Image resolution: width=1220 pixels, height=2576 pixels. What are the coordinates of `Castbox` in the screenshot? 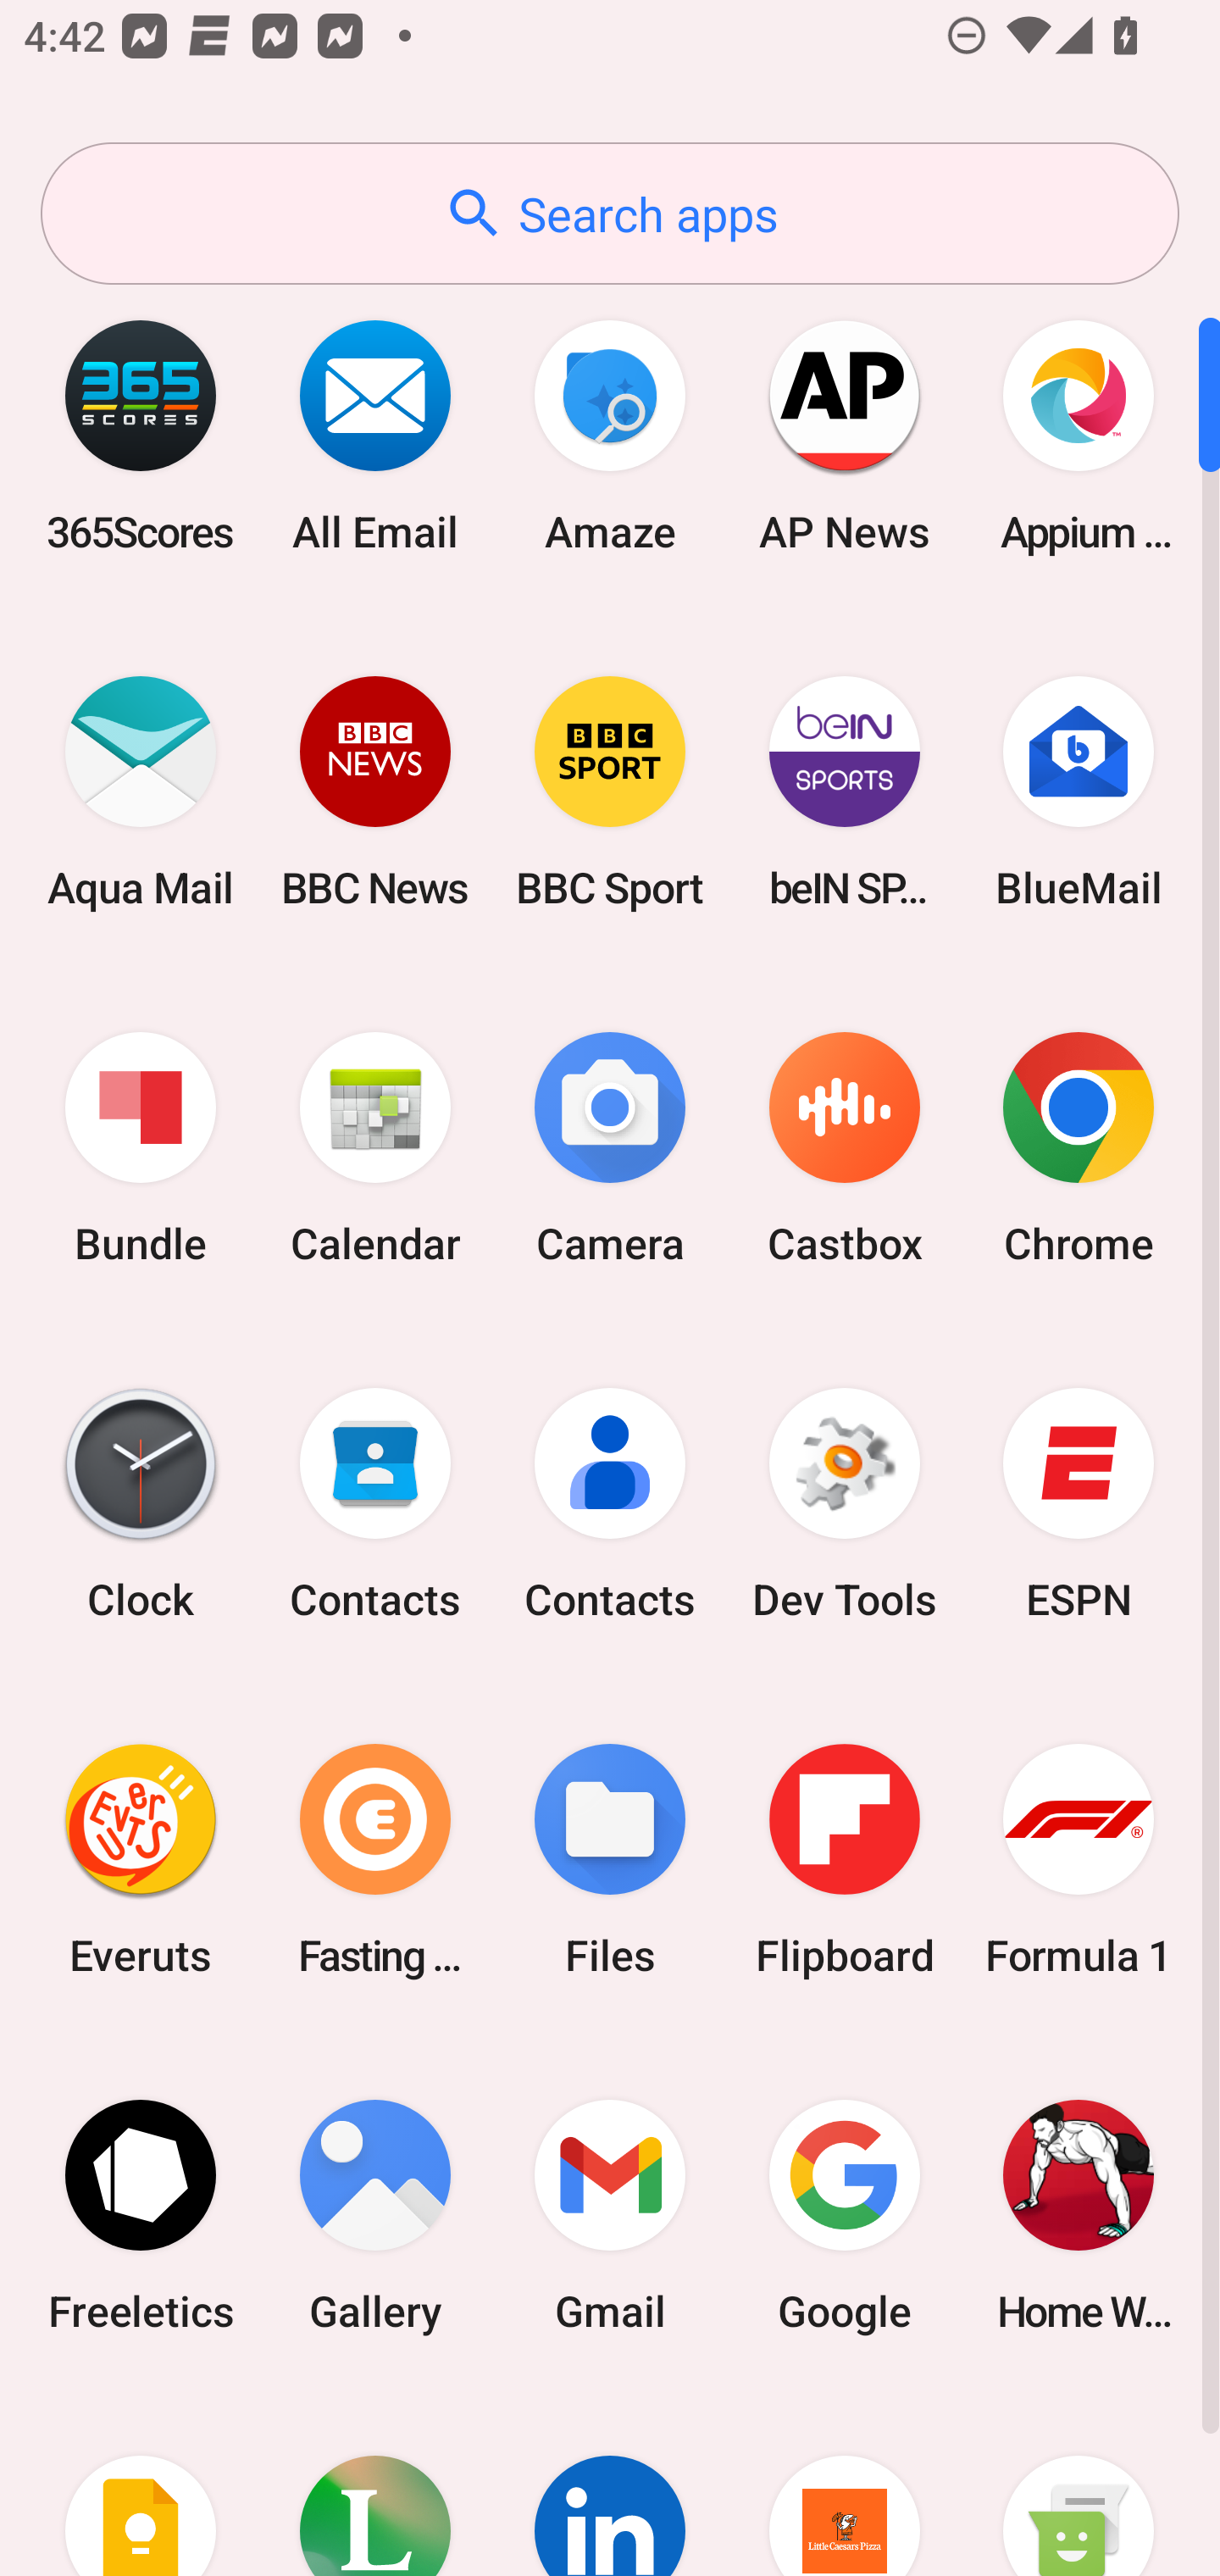 It's located at (844, 1149).